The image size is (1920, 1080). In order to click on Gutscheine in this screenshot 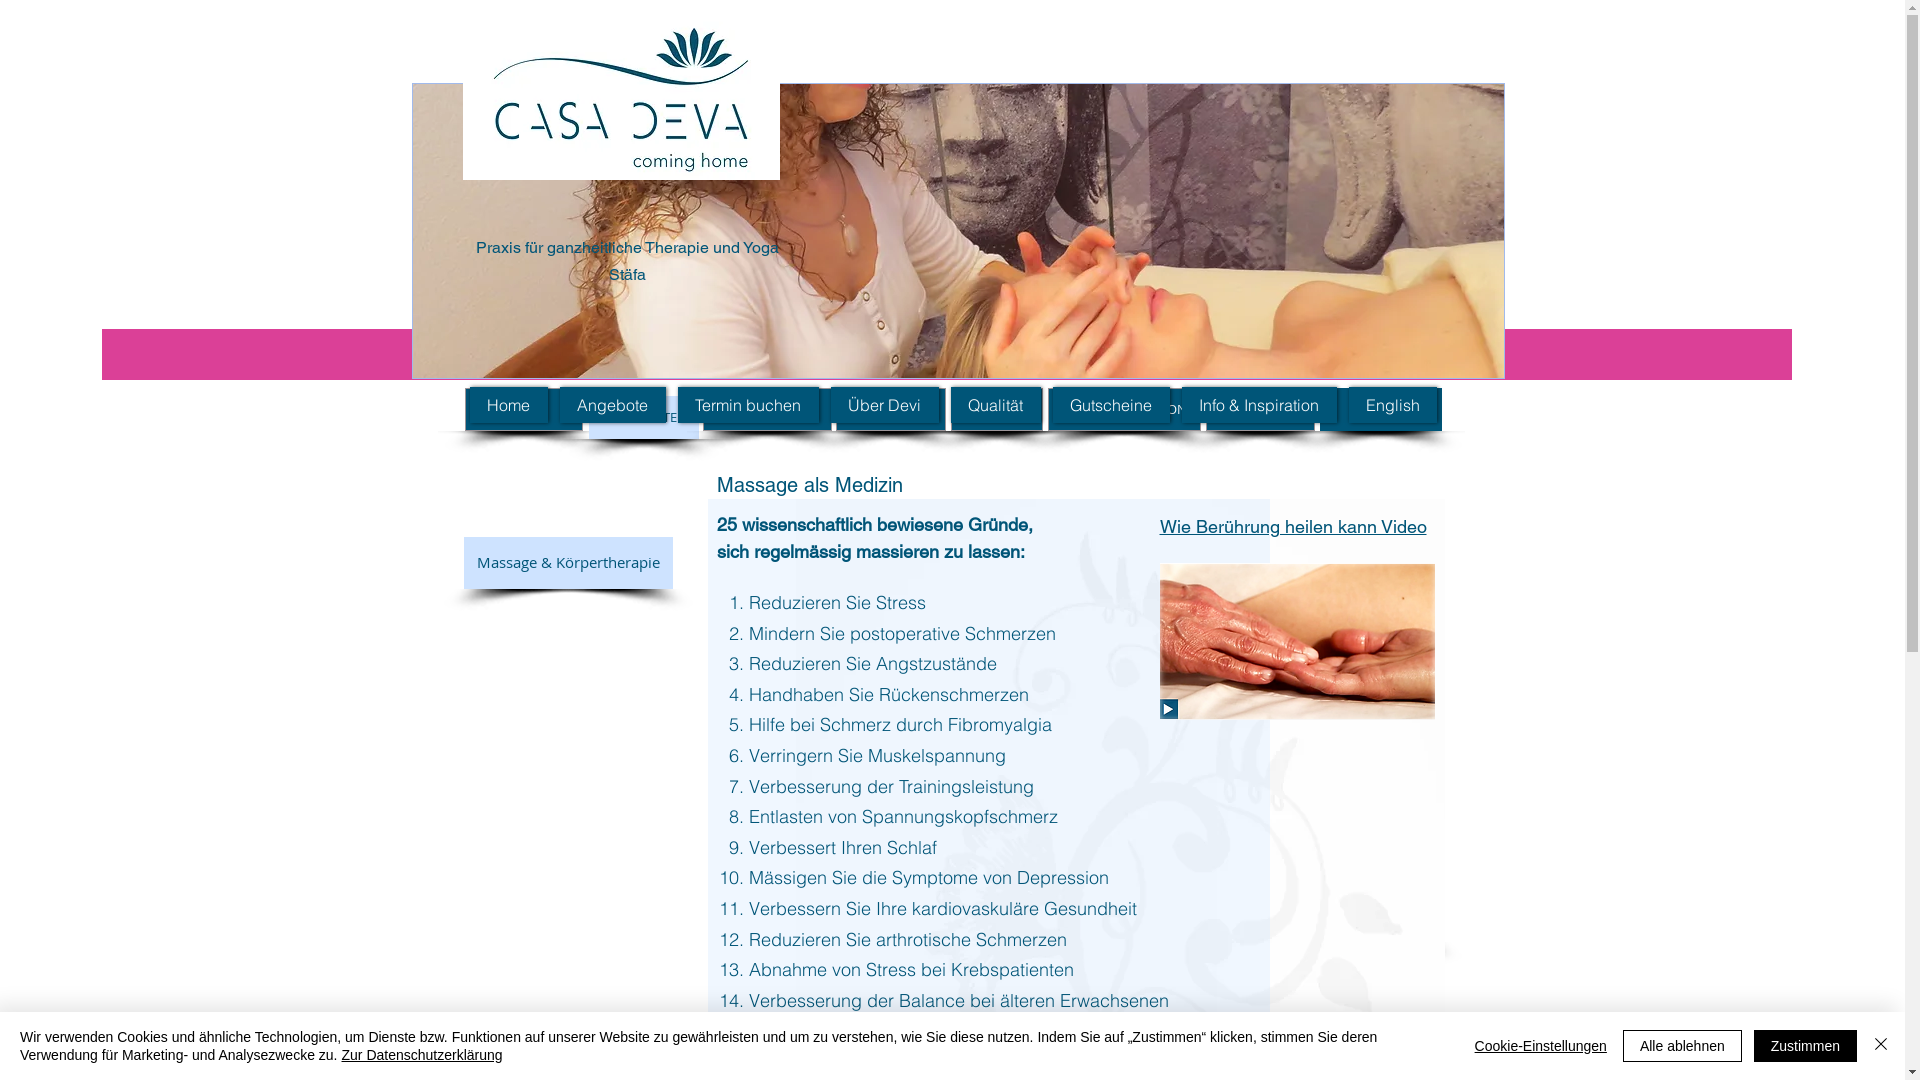, I will do `click(1110, 405)`.